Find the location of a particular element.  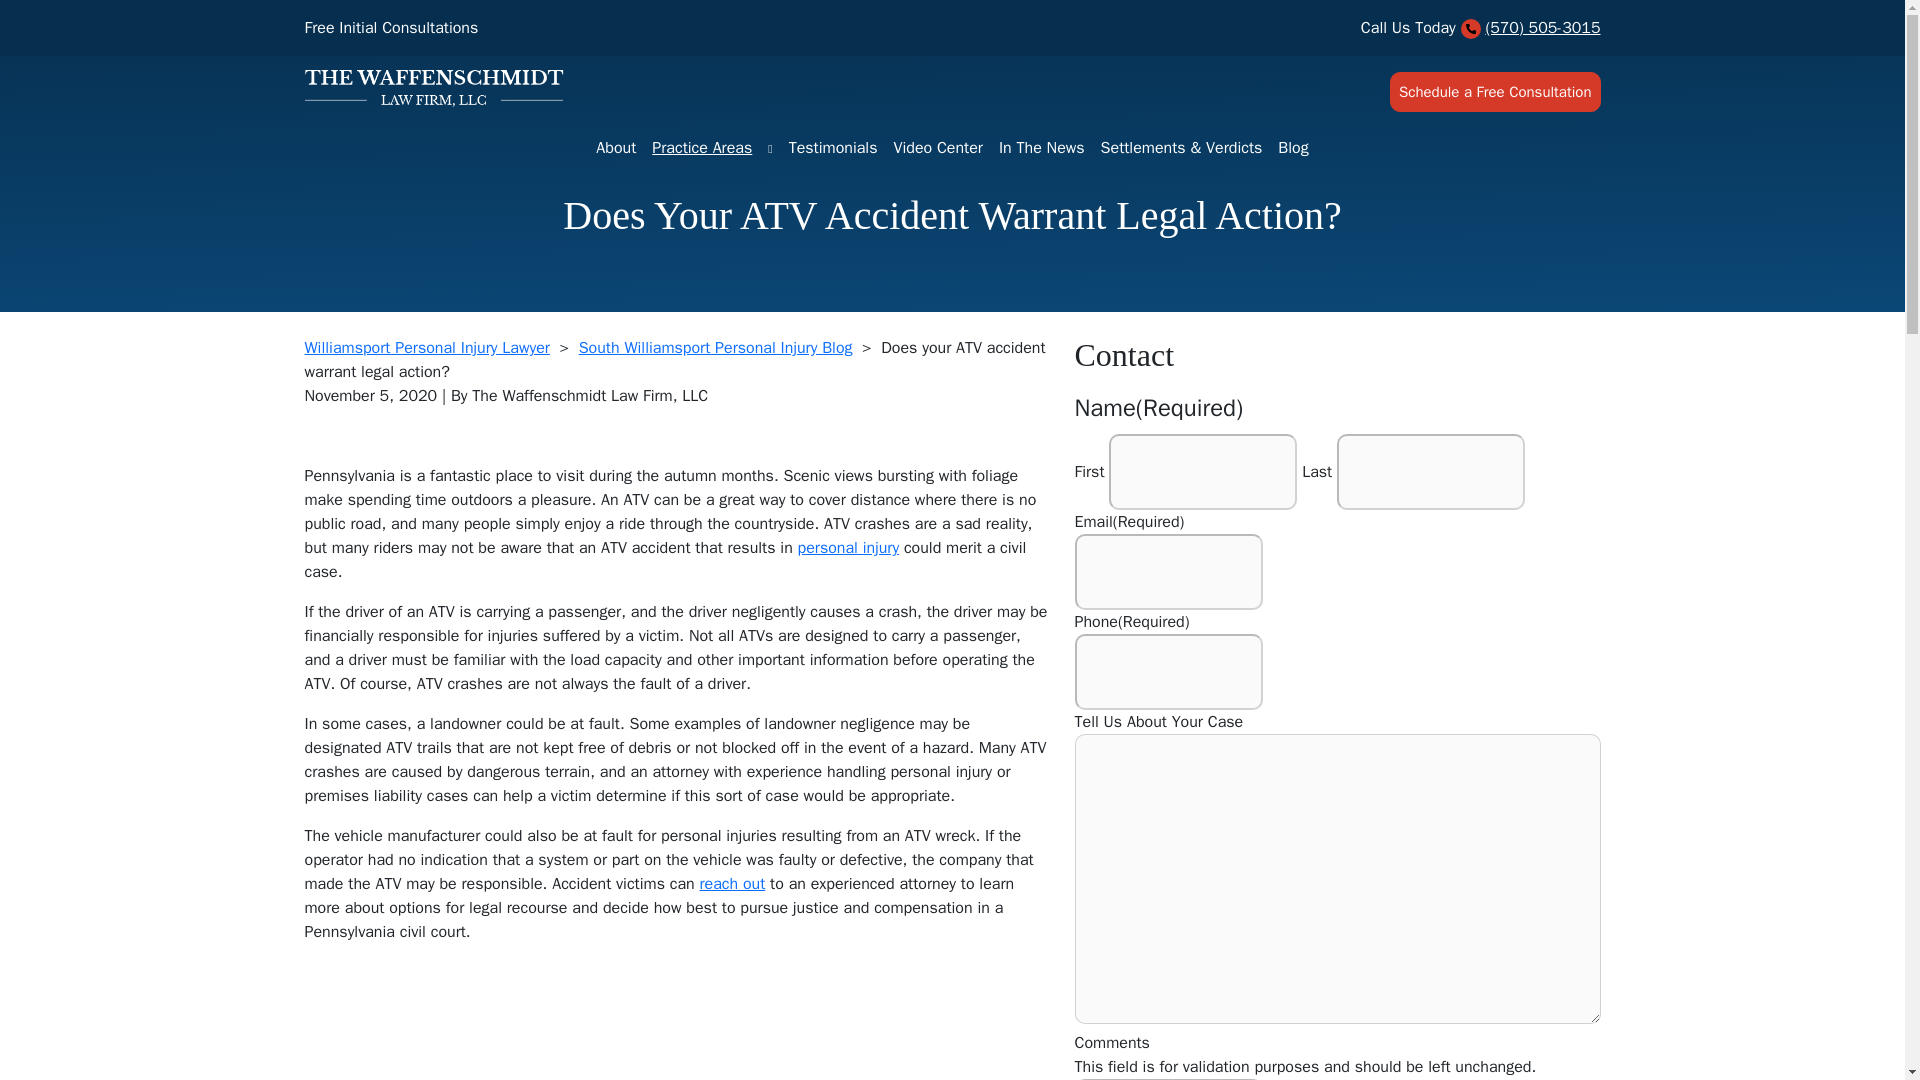

About is located at coordinates (615, 148).